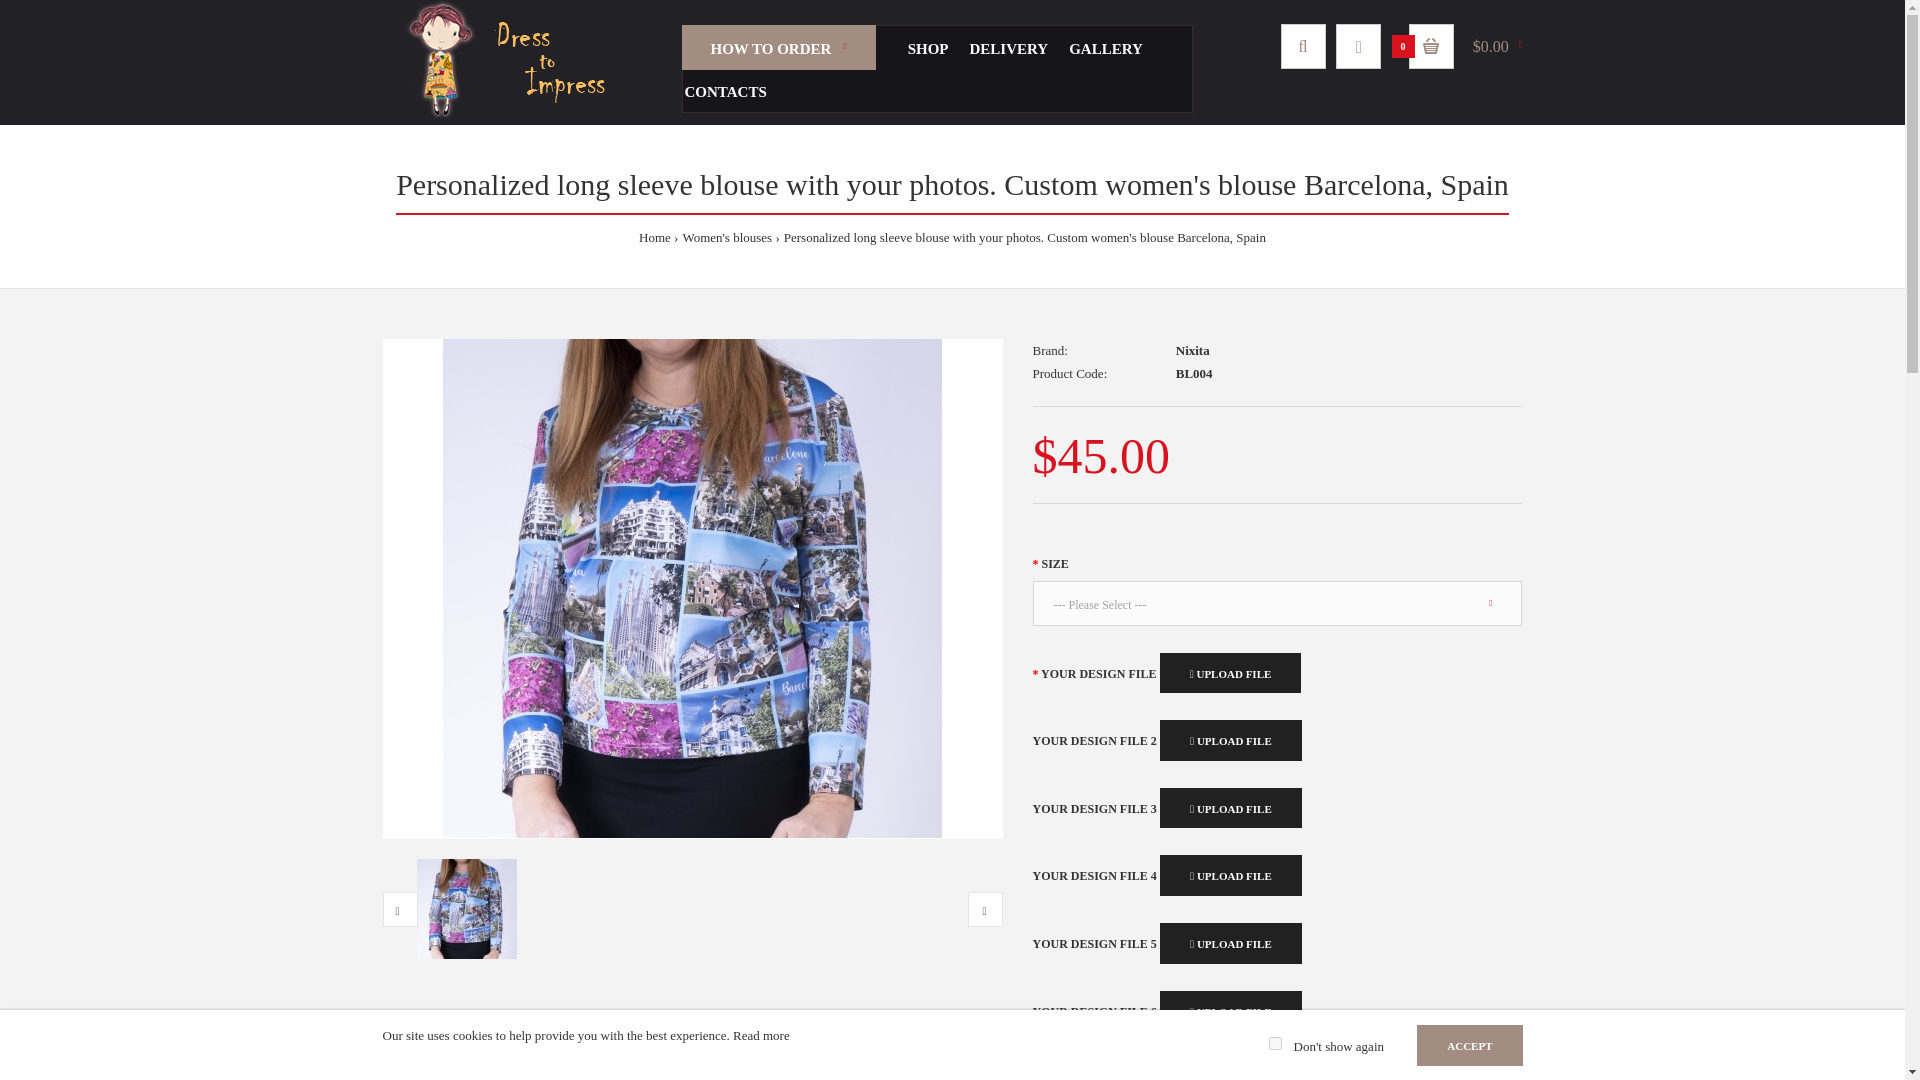  Describe the element at coordinates (1230, 740) in the screenshot. I see `UPLOAD FILE` at that location.